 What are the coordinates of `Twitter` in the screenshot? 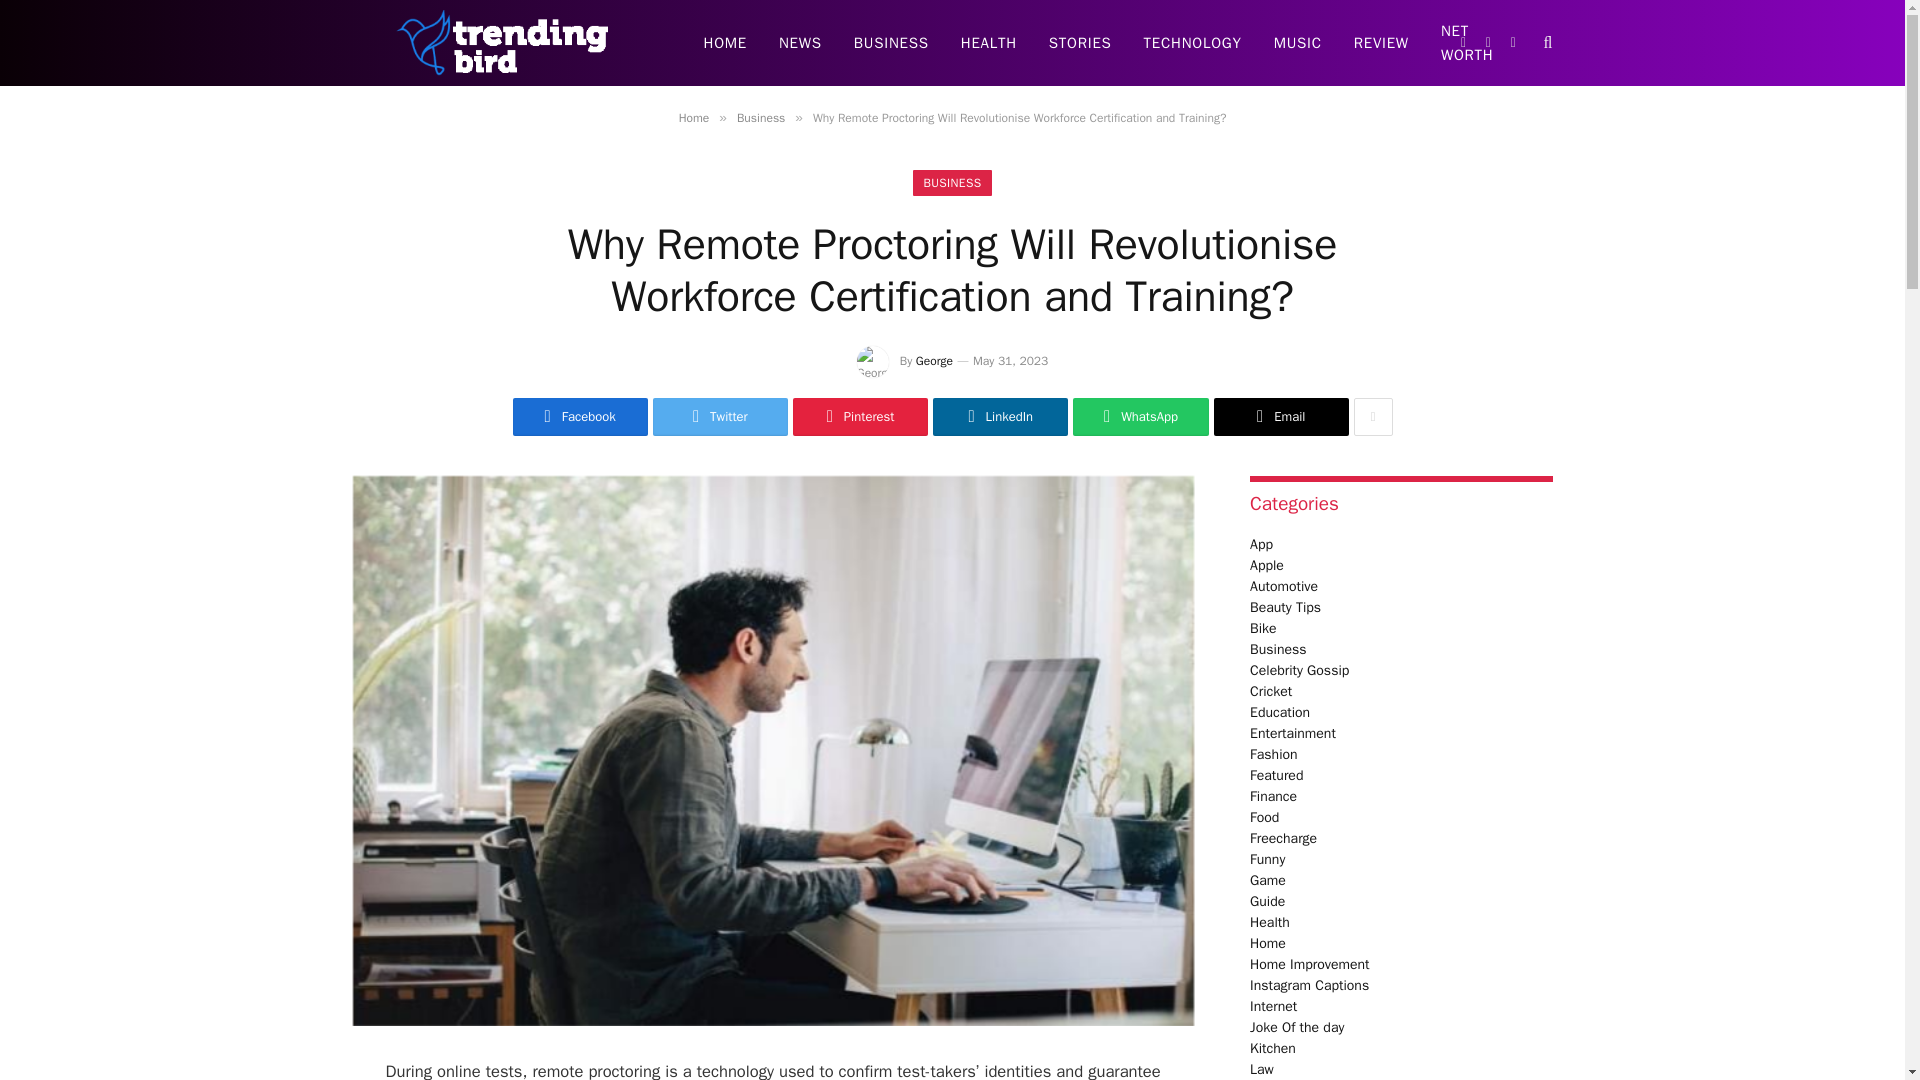 It's located at (720, 417).